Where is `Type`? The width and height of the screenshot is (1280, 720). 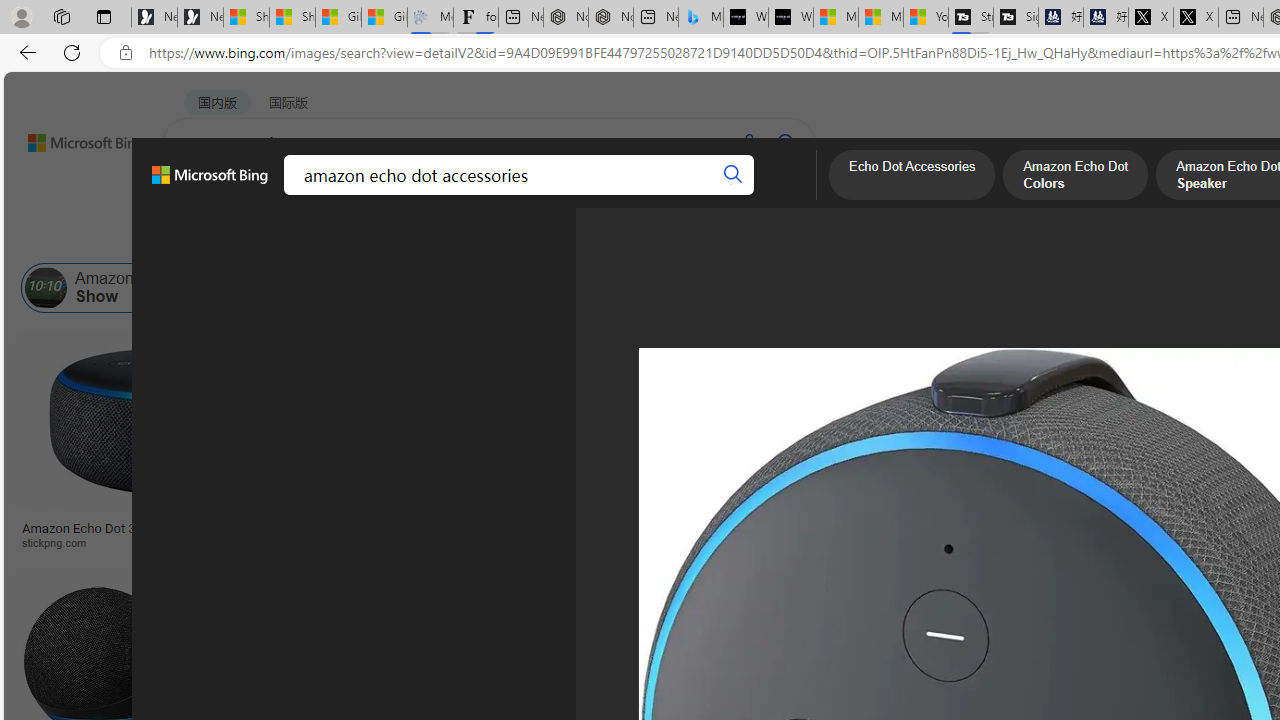
Type is located at coordinates (374, 238).